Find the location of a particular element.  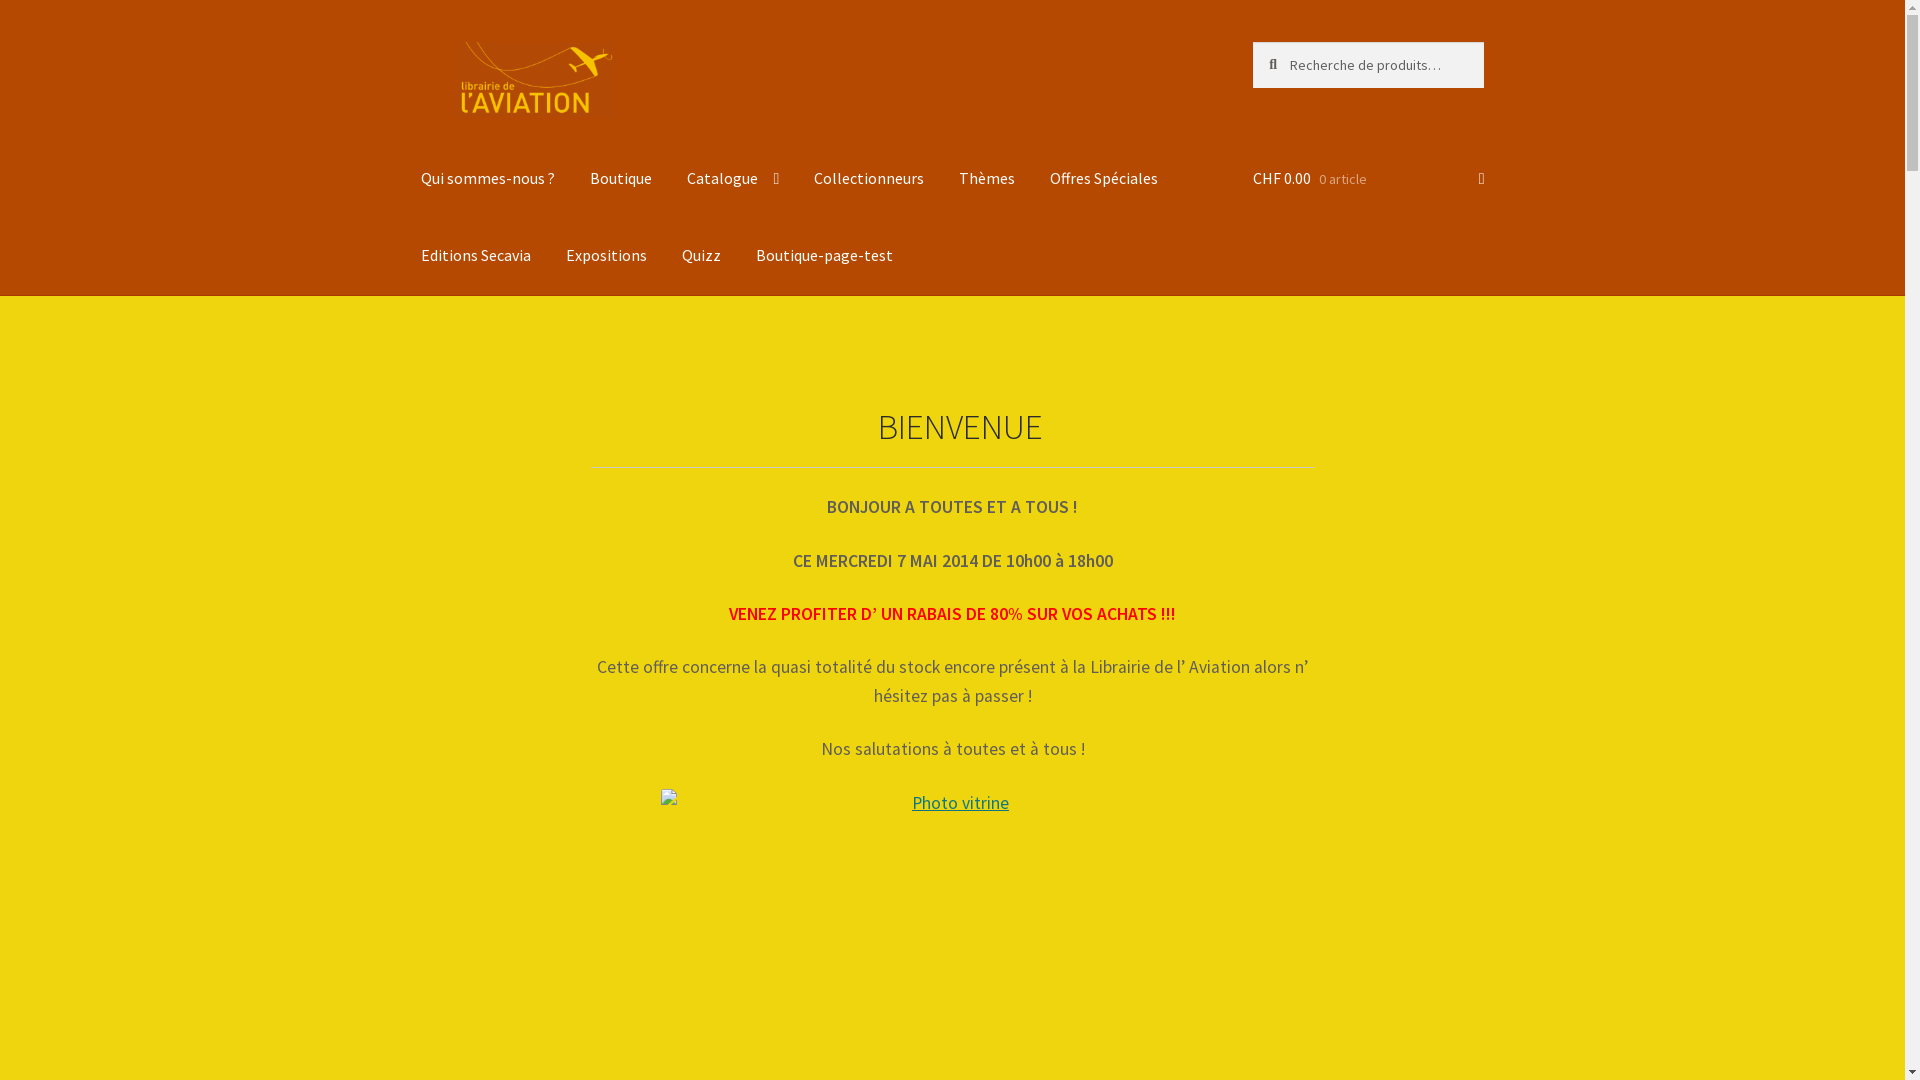

Qui sommes-nous ? is located at coordinates (488, 179).